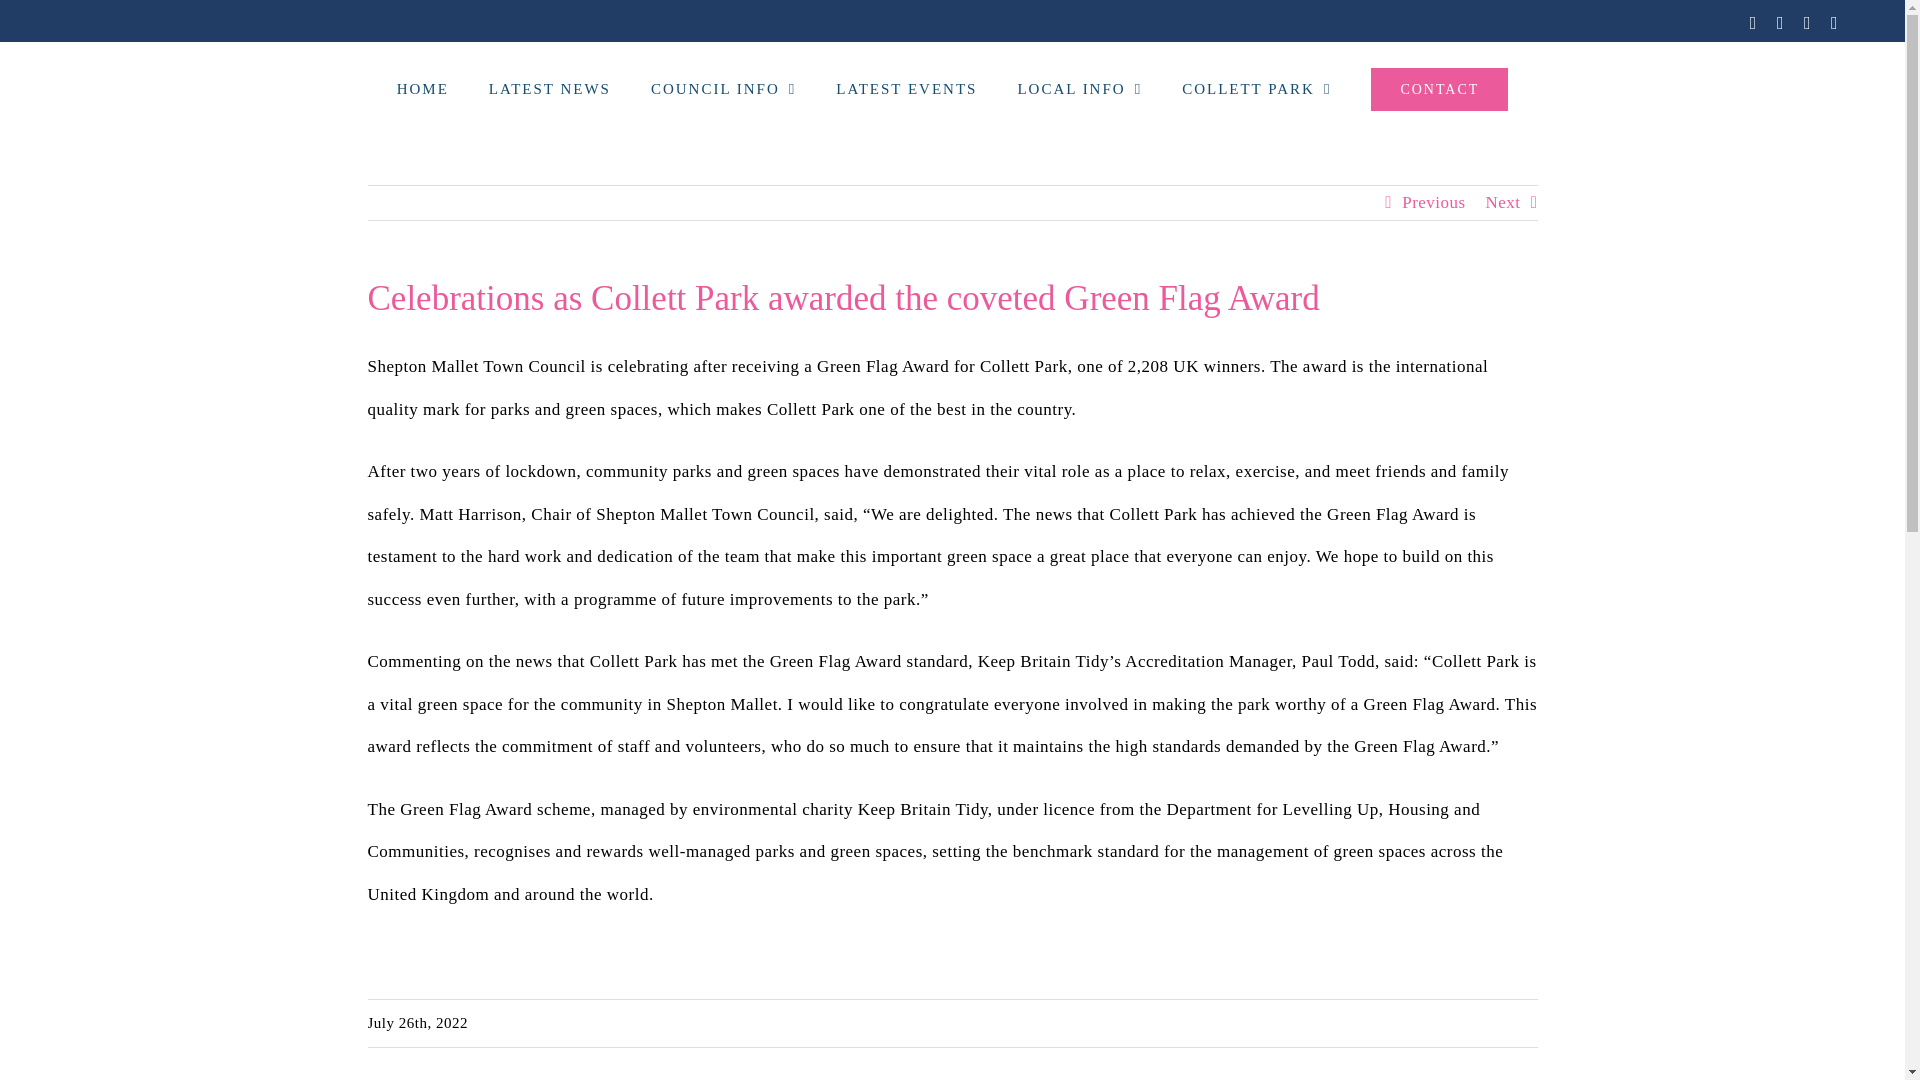 The width and height of the screenshot is (1920, 1080). Describe the element at coordinates (1256, 88) in the screenshot. I see `COLLETT PARK` at that location.